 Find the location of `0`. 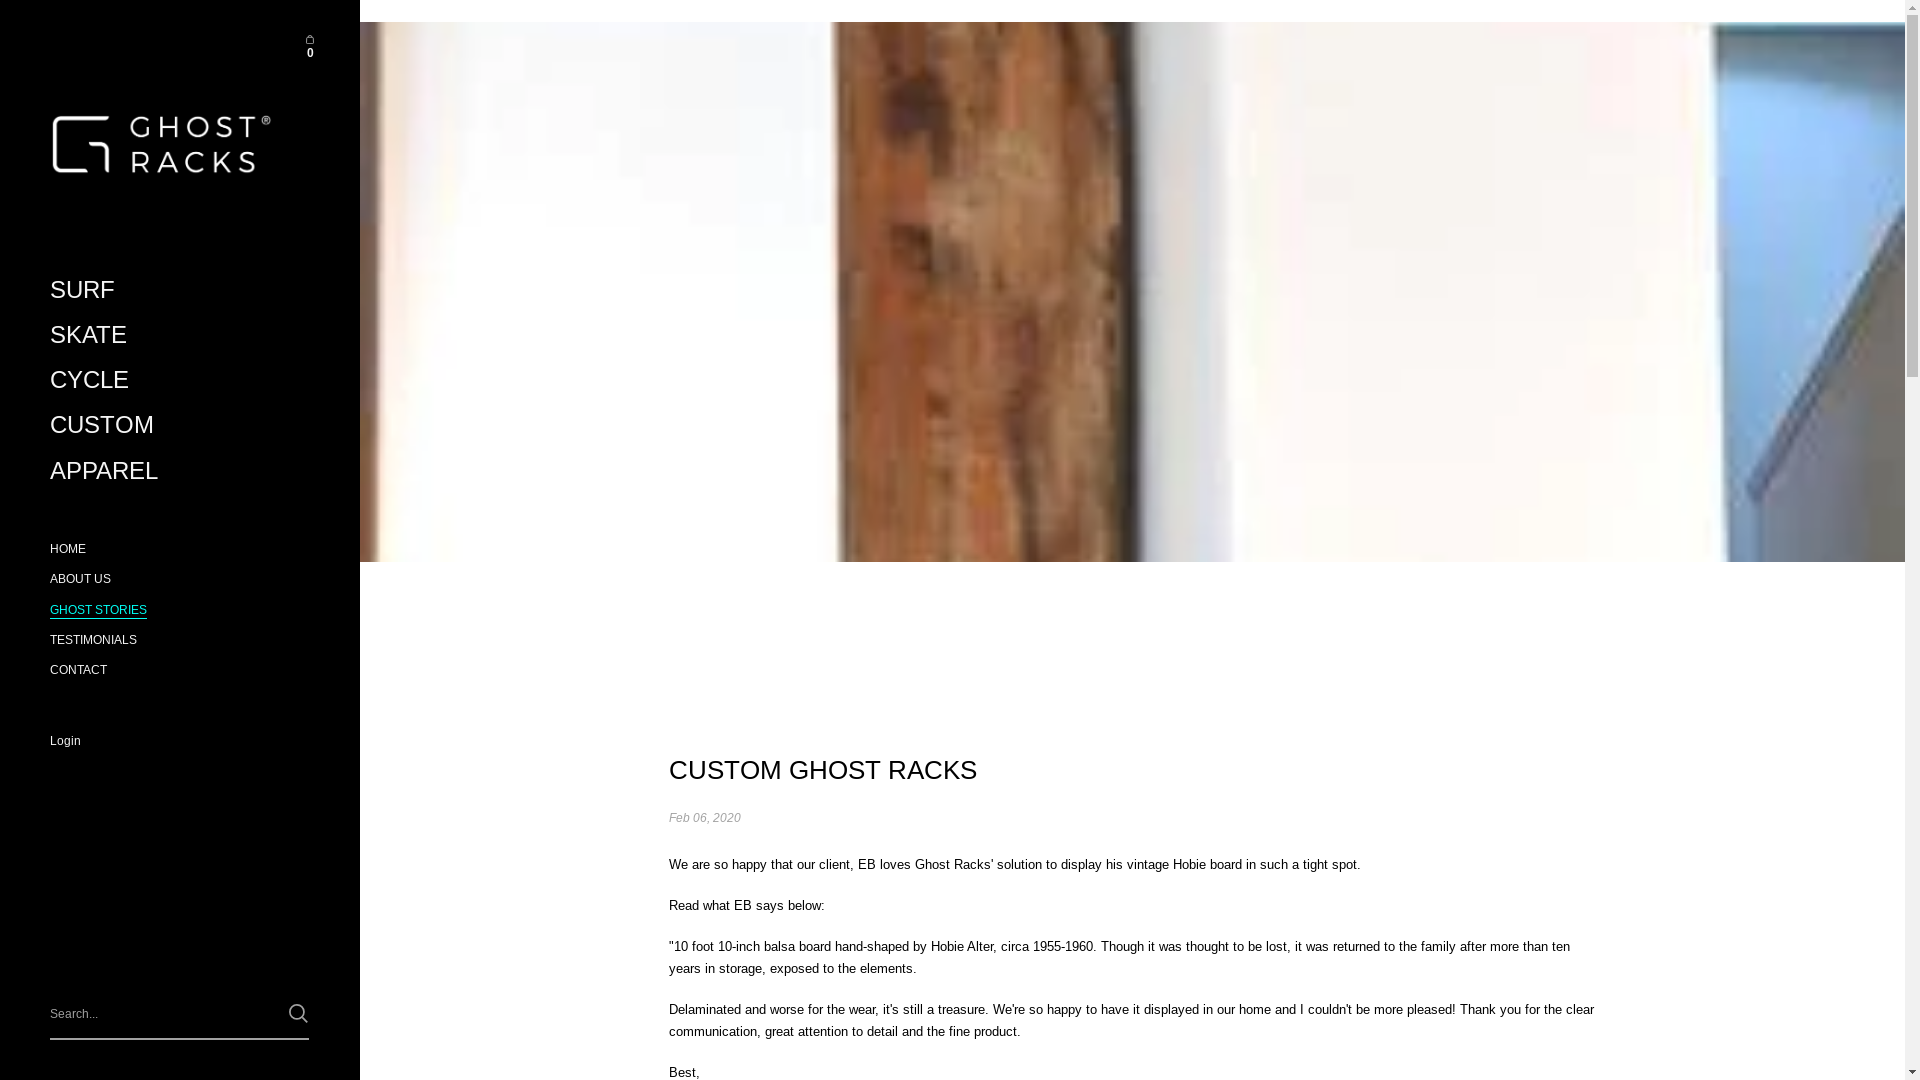

0 is located at coordinates (311, 48).